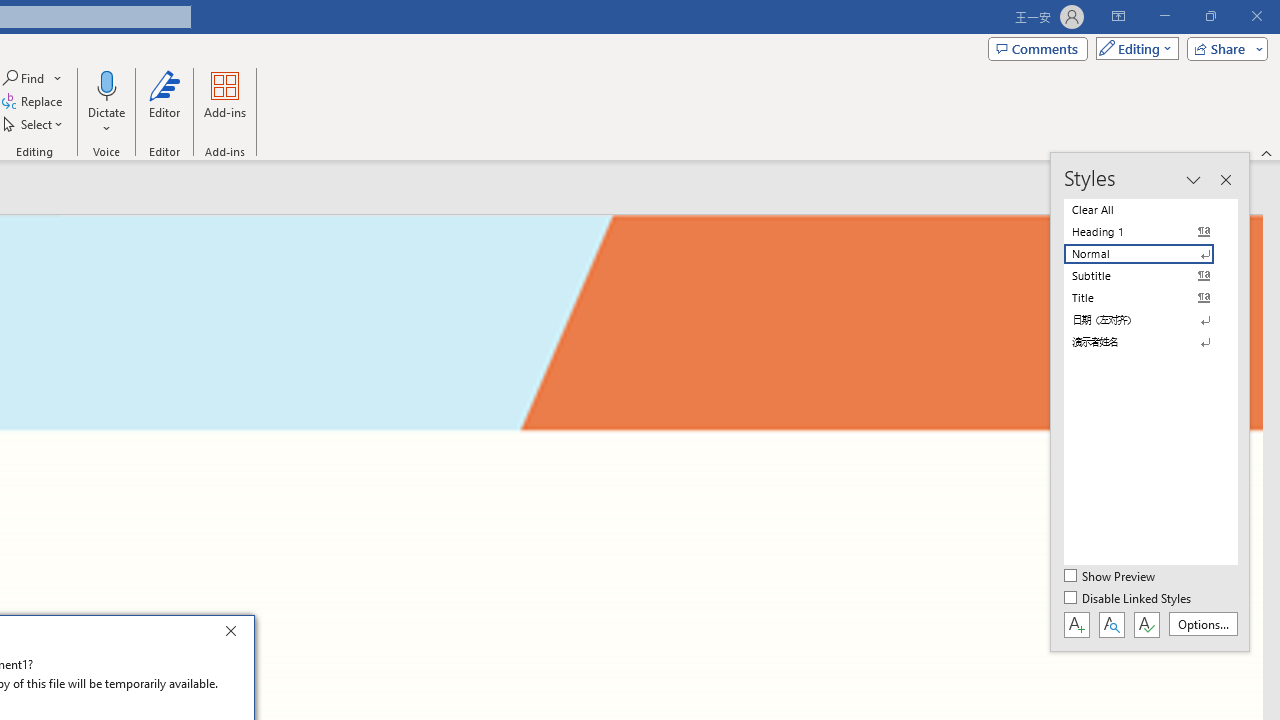 The image size is (1280, 720). Describe the element at coordinates (1118, 16) in the screenshot. I see `Ribbon Display Options` at that location.